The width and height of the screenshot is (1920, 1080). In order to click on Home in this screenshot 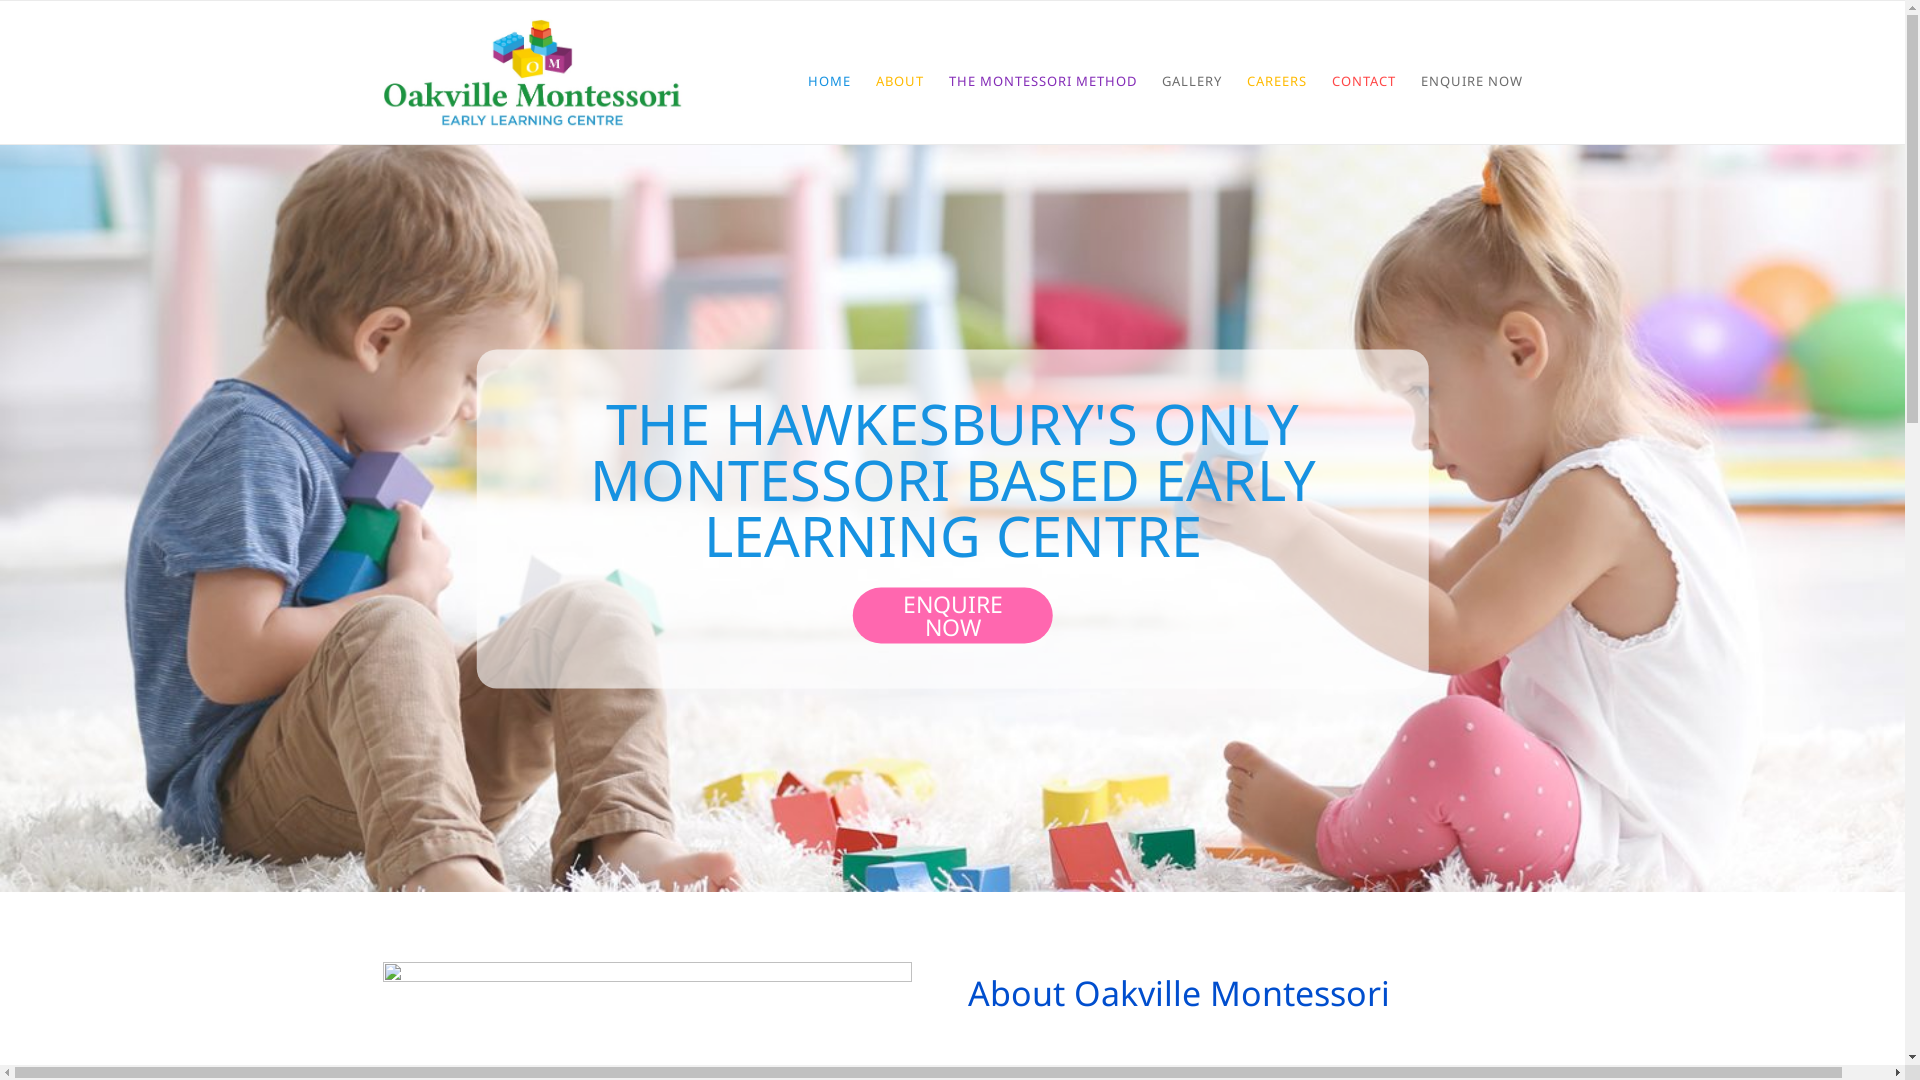, I will do `click(532, 72)`.